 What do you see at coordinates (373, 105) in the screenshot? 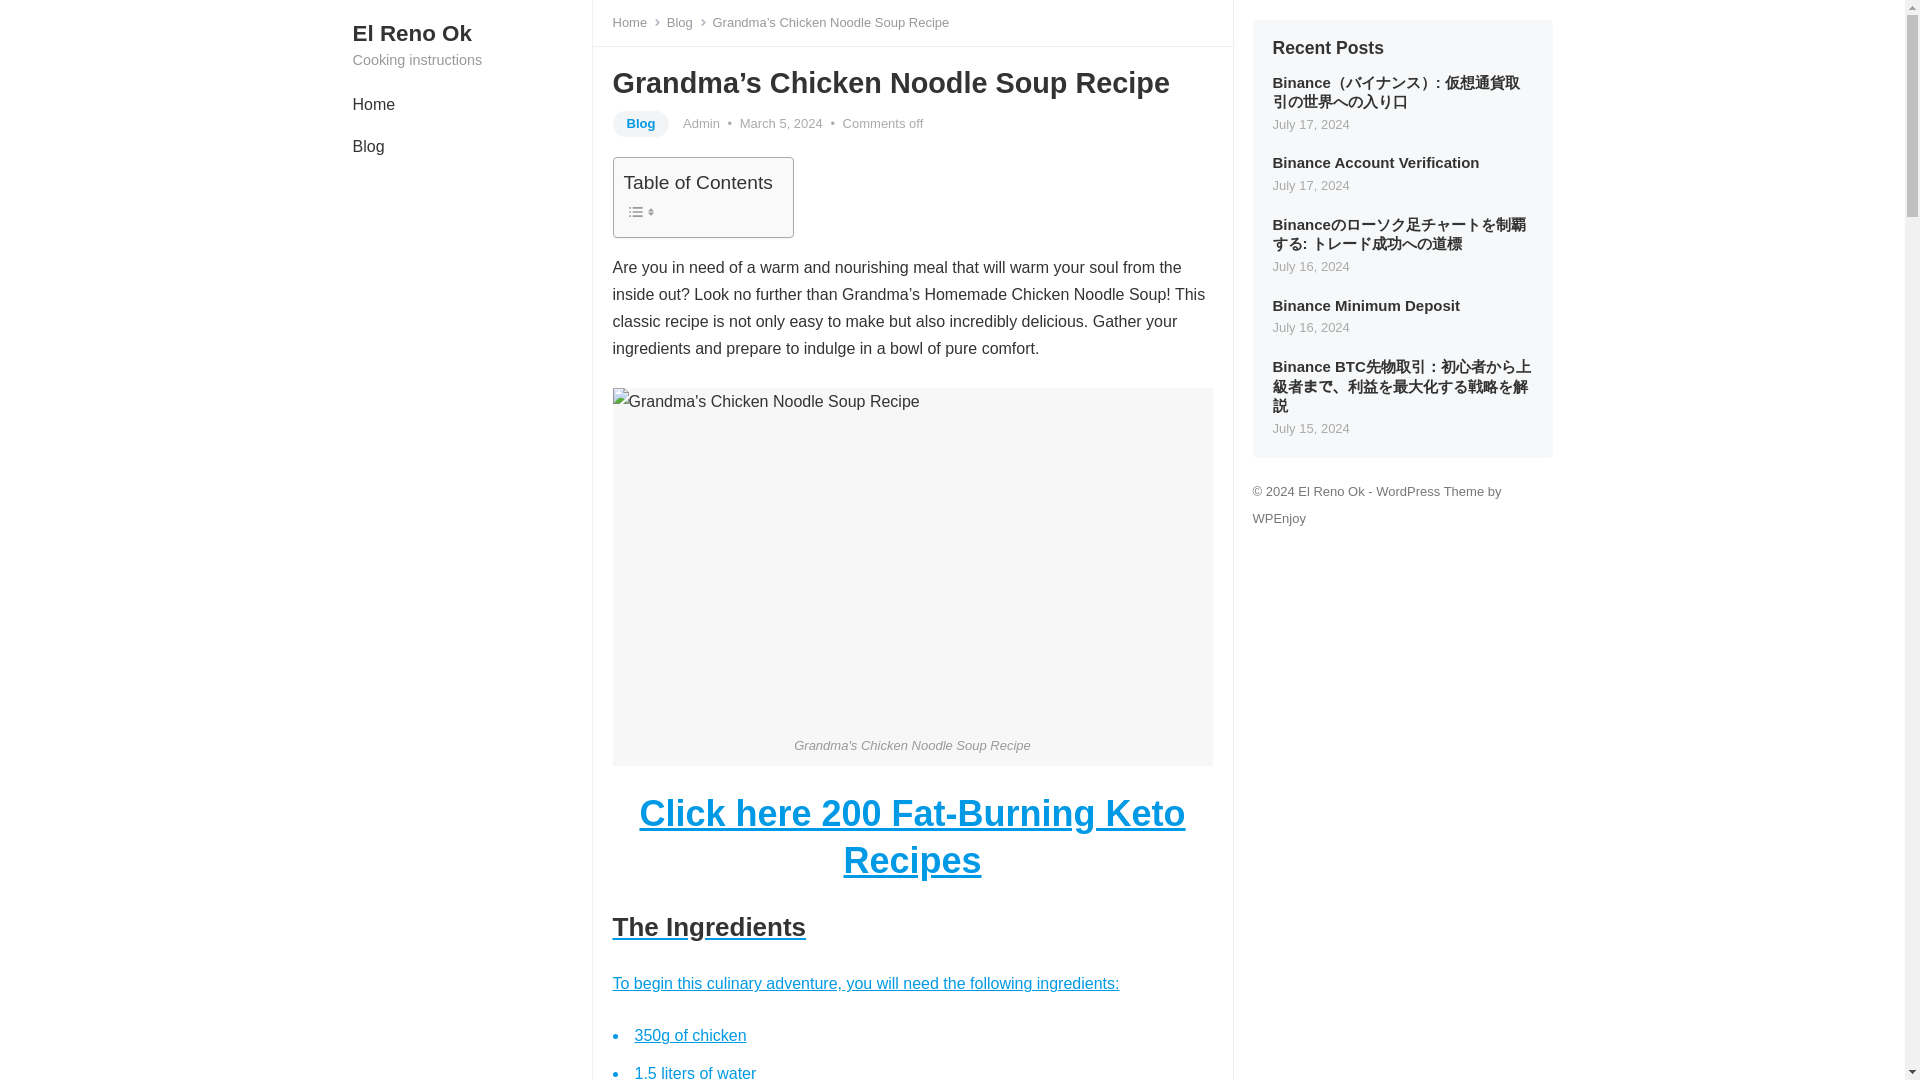
I see `Home` at bounding box center [373, 105].